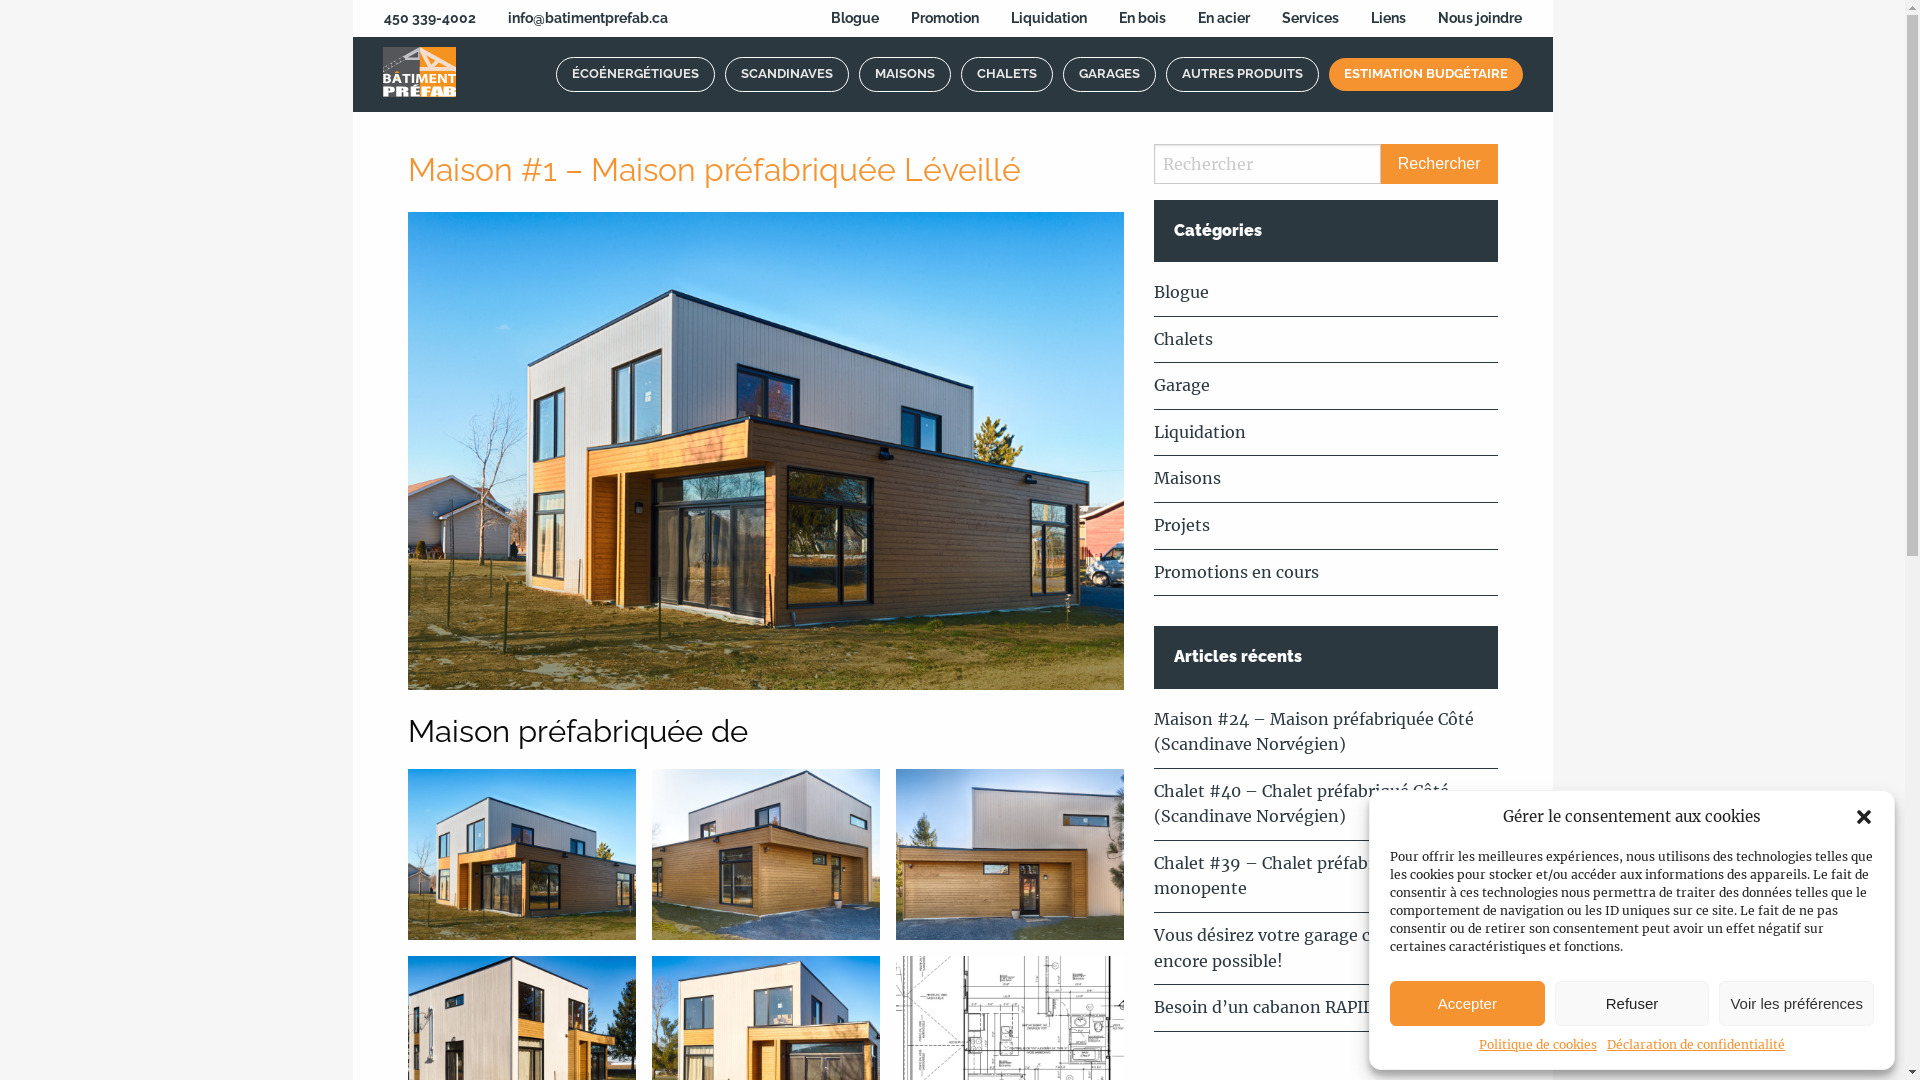 This screenshot has width=1920, height=1080. Describe the element at coordinates (1224, 18) in the screenshot. I see `En acier` at that location.